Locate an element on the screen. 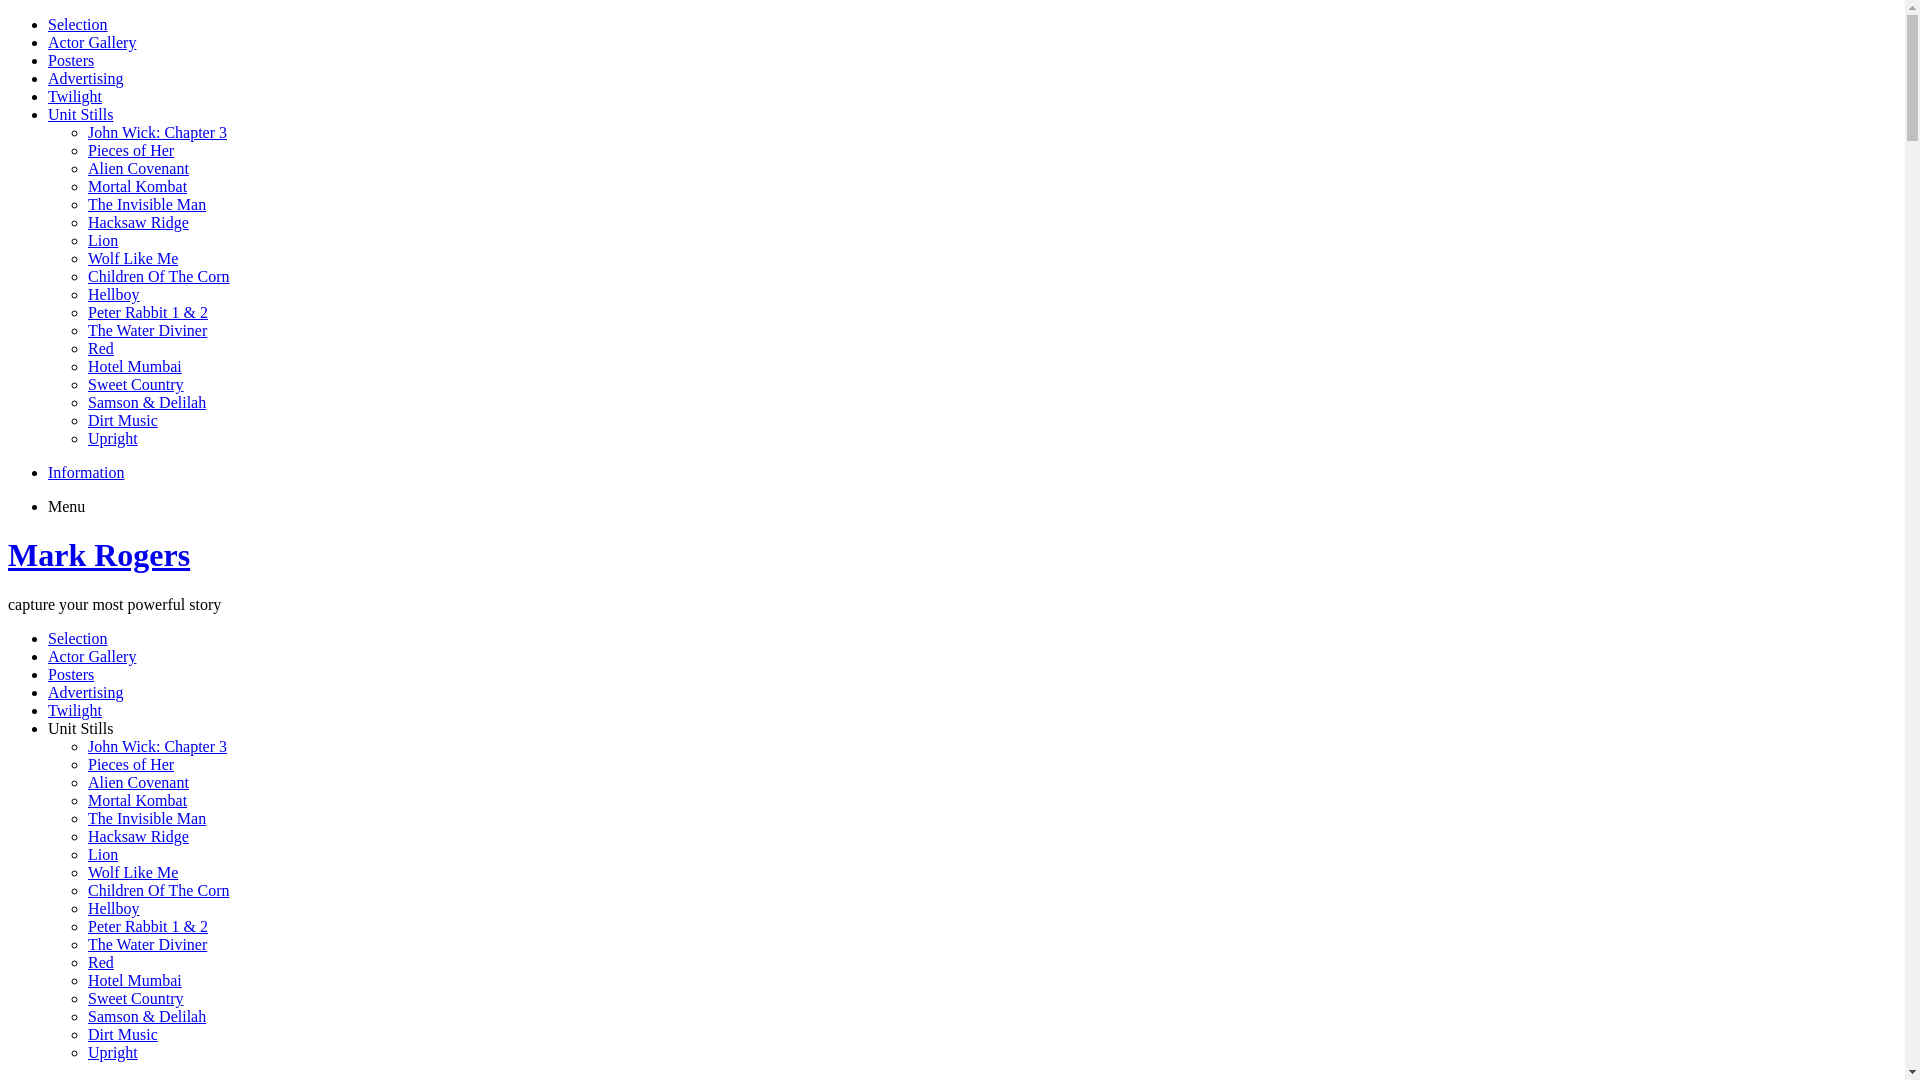  The Invisible Man is located at coordinates (147, 204).